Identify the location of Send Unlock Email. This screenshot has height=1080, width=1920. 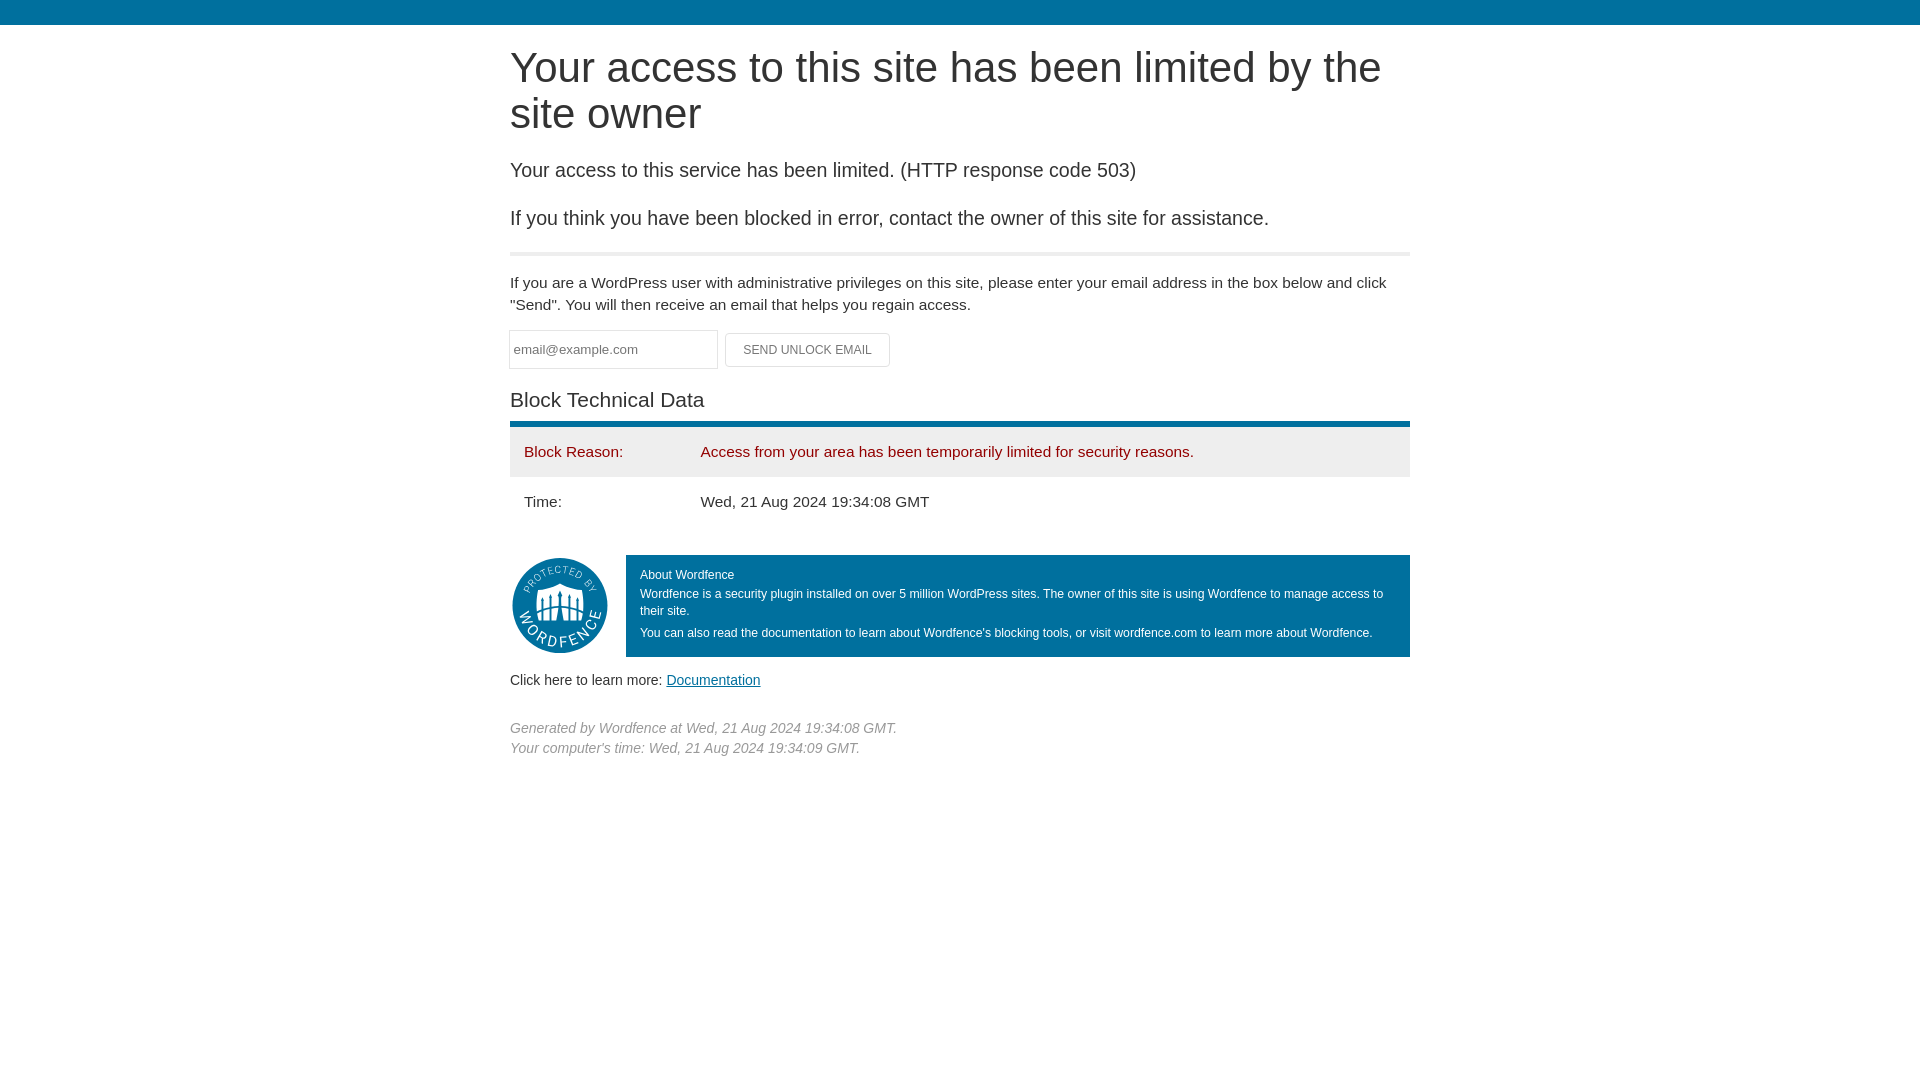
(808, 350).